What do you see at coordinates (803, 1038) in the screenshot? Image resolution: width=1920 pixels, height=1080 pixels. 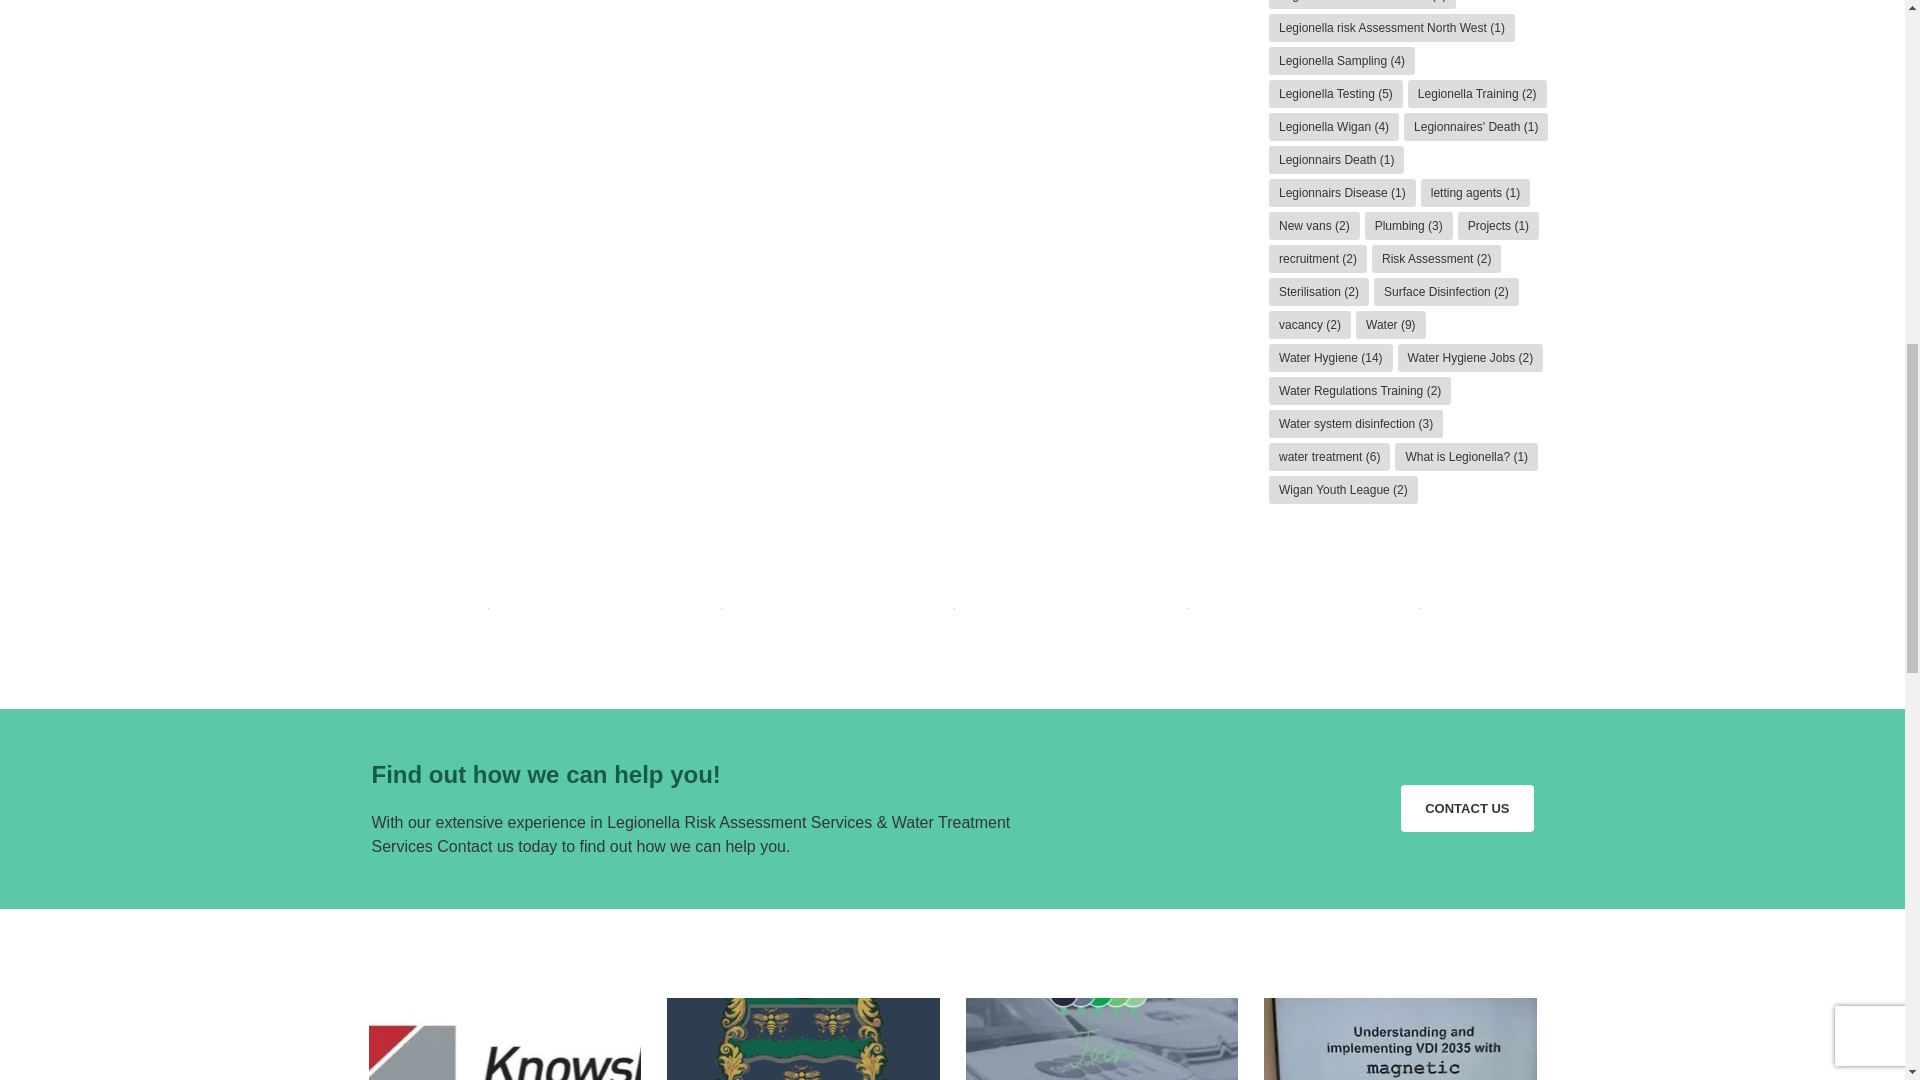 I see `Contract Win!` at bounding box center [803, 1038].